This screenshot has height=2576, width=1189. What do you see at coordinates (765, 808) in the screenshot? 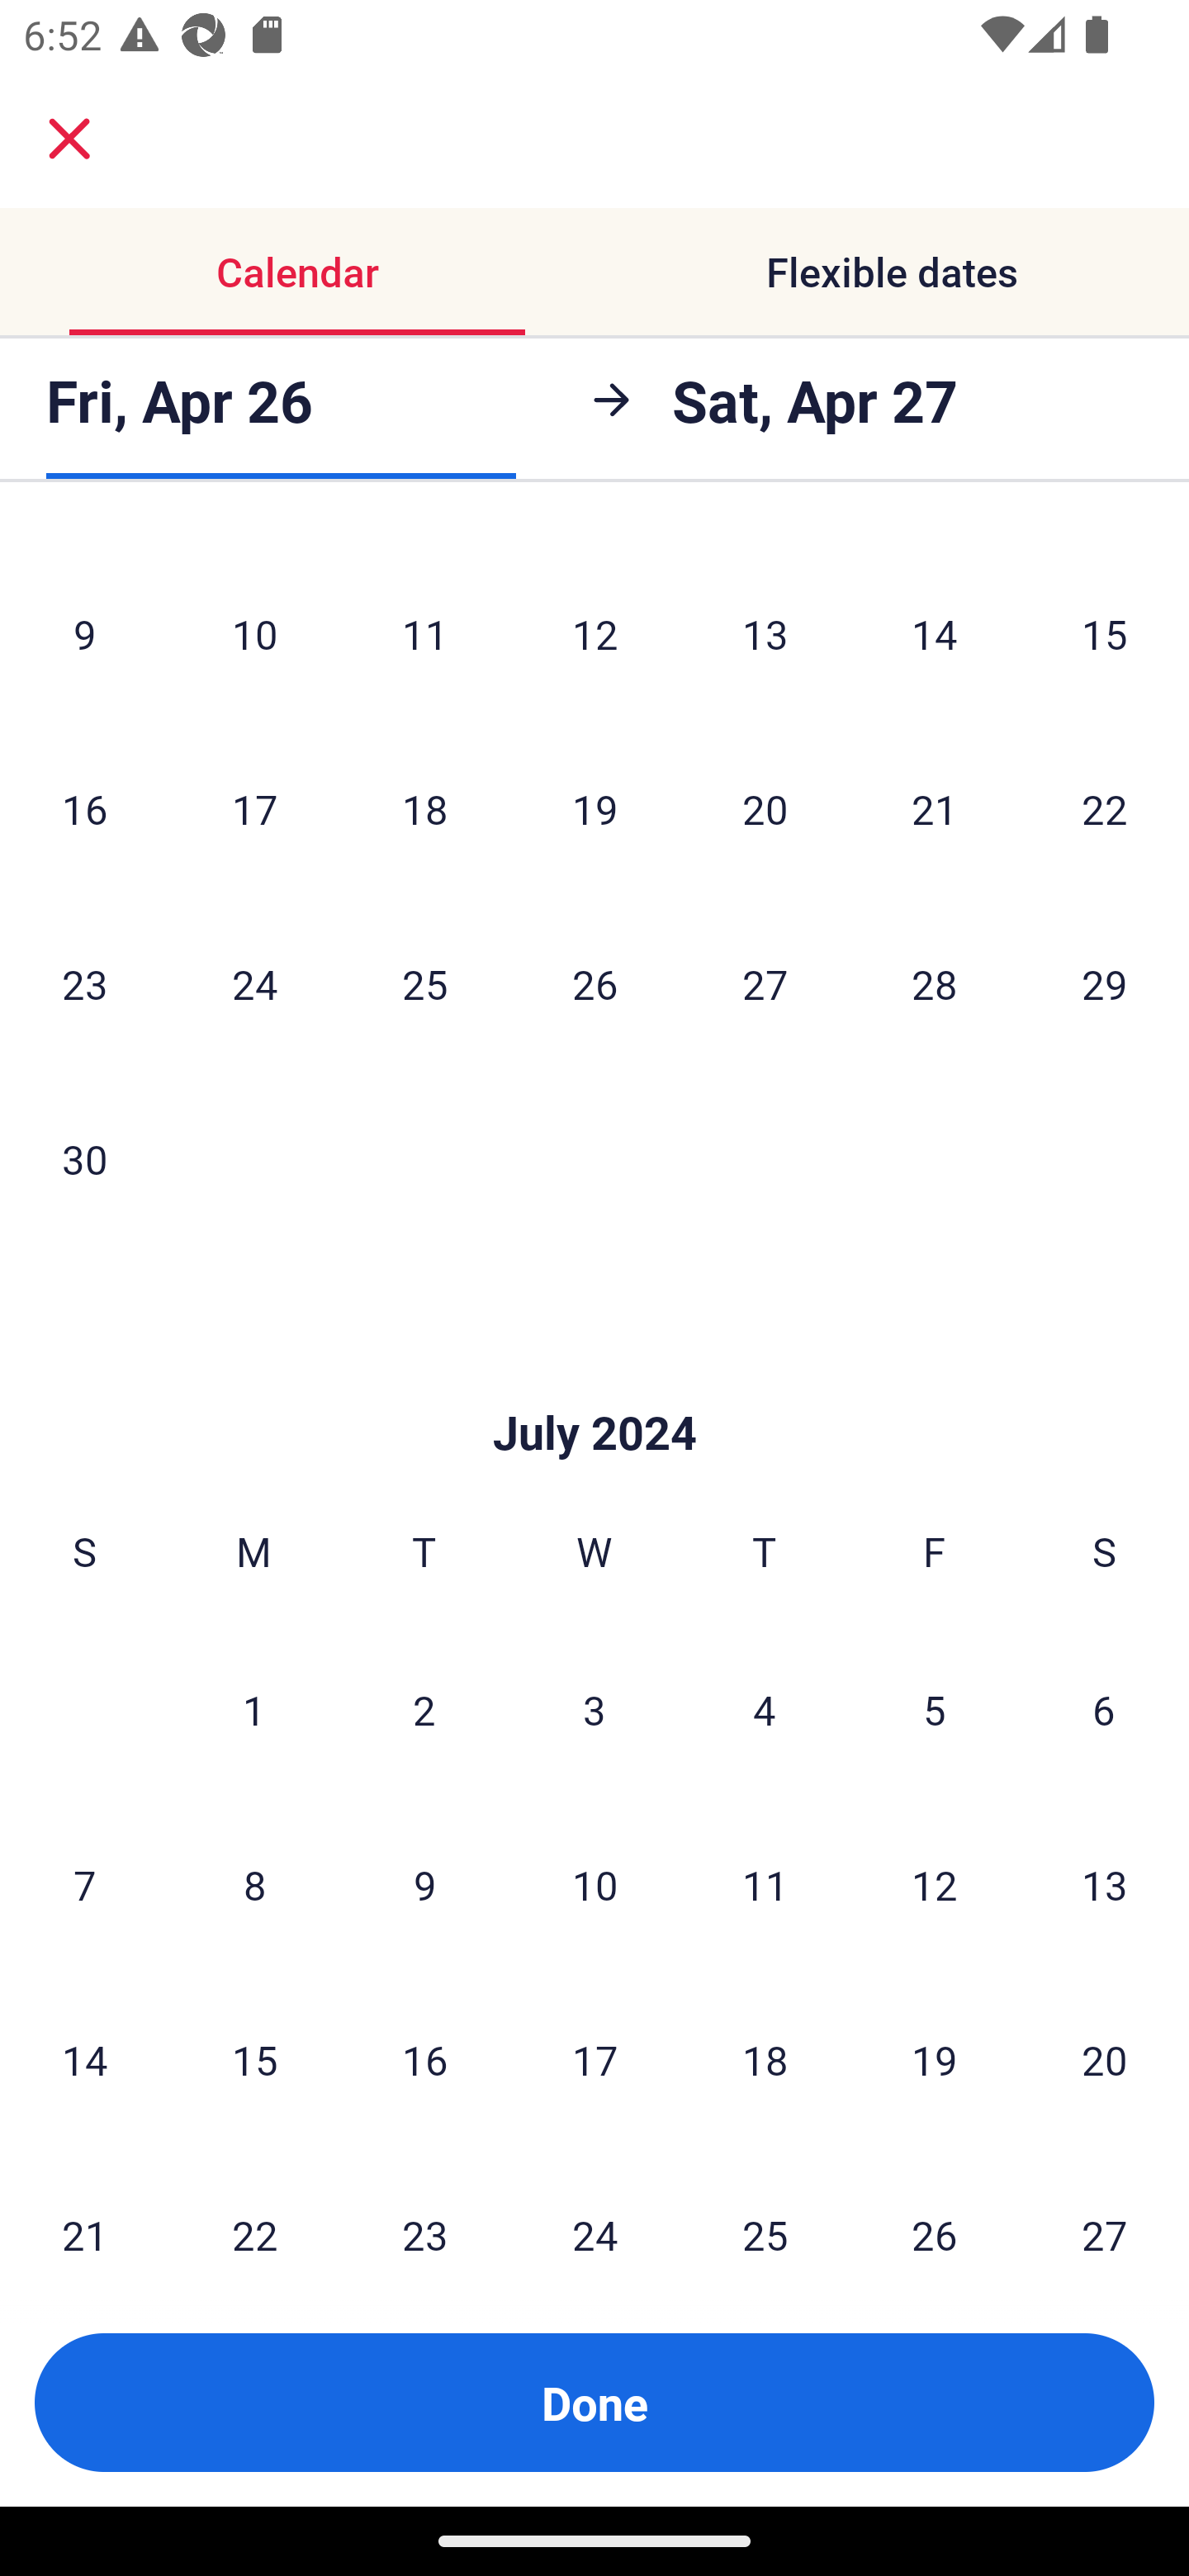
I see `20 Thursday, June 20, 2024` at bounding box center [765, 808].